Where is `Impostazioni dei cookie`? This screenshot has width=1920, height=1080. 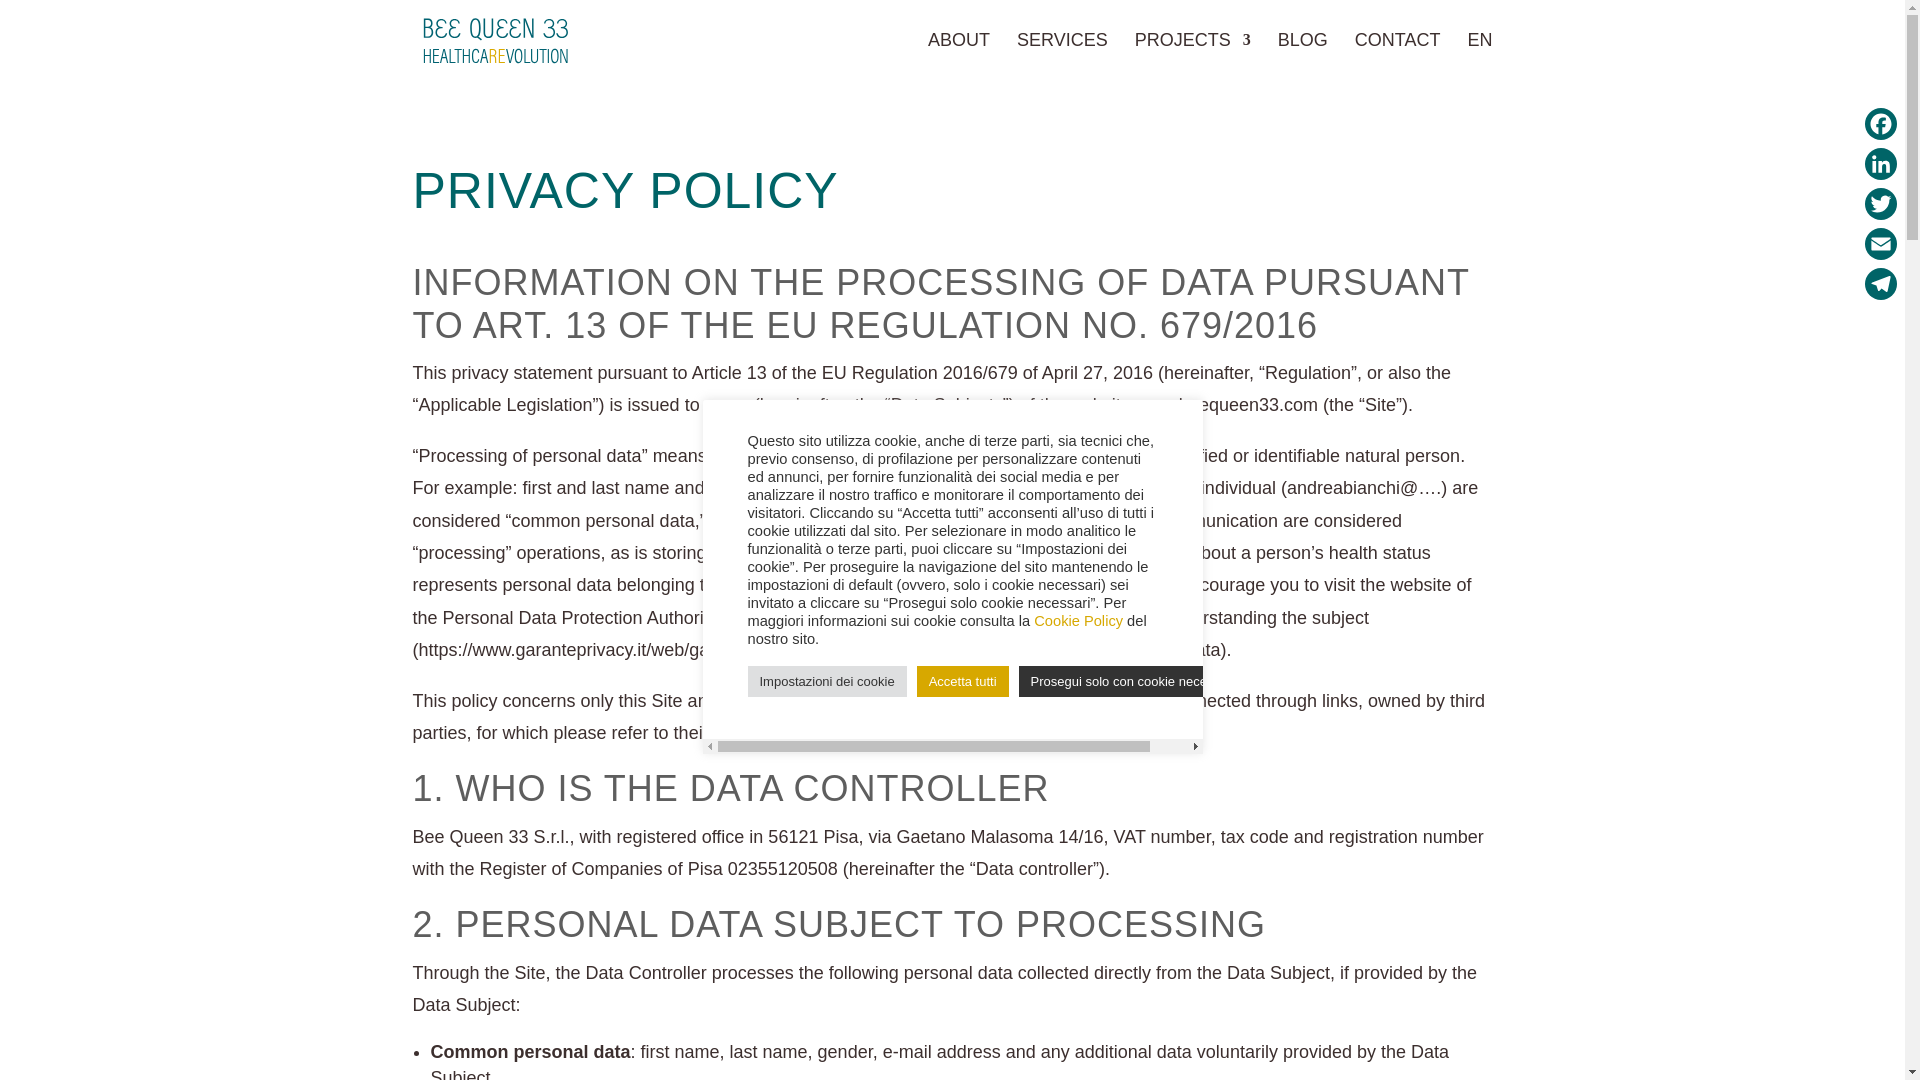 Impostazioni dei cookie is located at coordinates (827, 681).